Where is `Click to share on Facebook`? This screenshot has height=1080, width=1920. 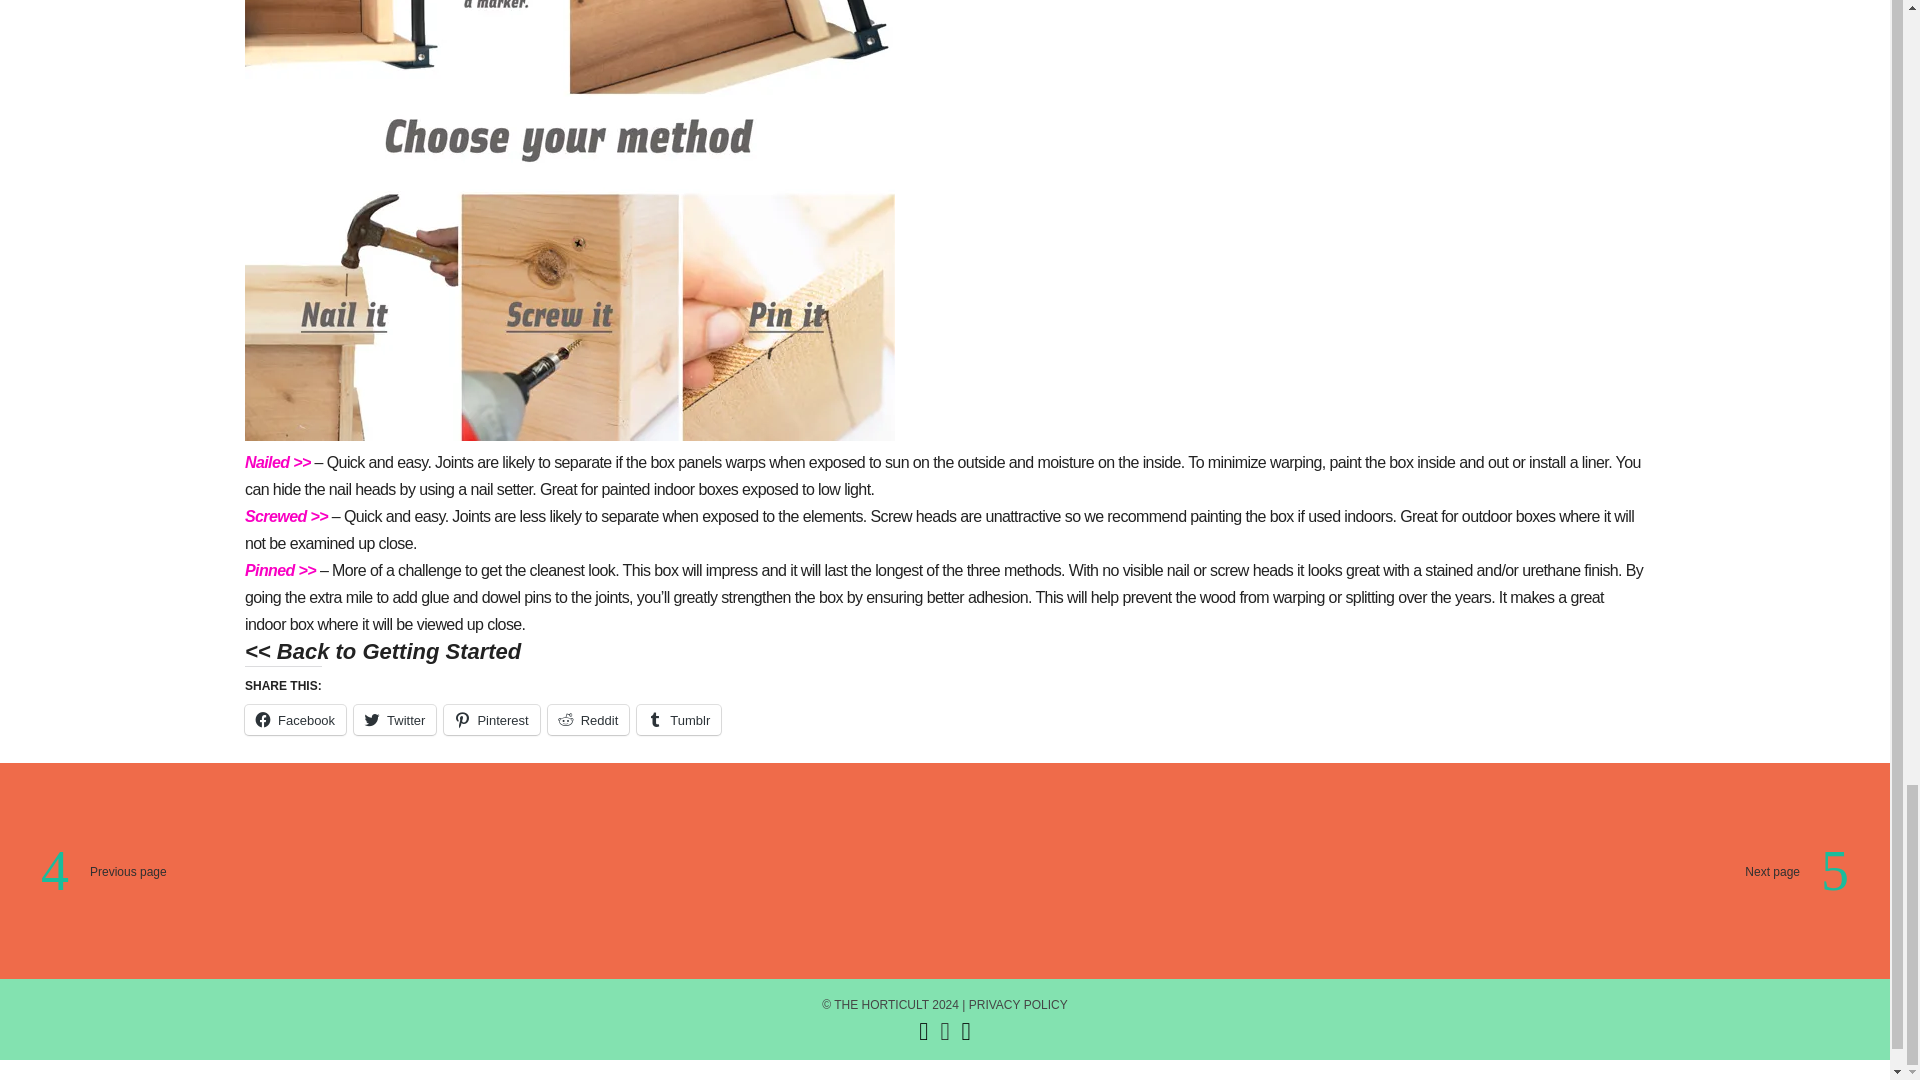 Click to share on Facebook is located at coordinates (295, 720).